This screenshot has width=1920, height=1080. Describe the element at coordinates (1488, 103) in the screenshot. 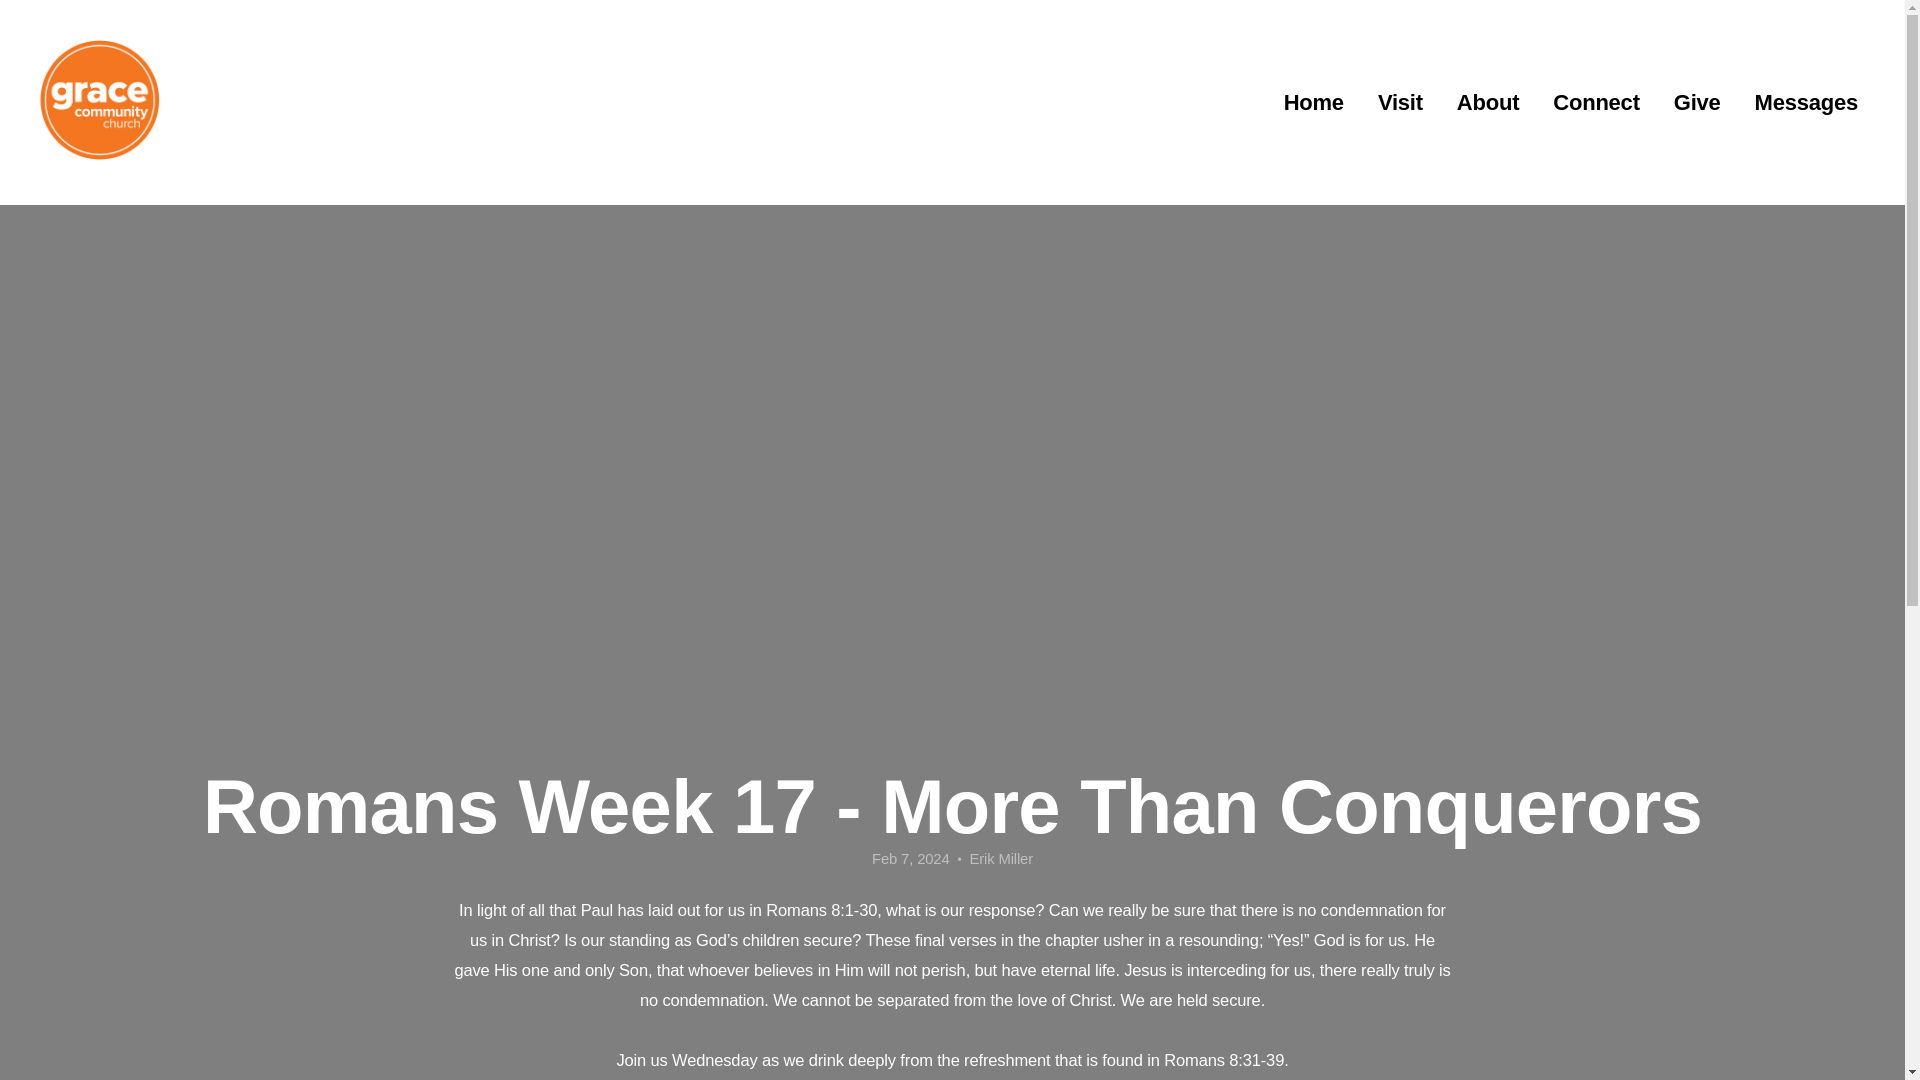

I see `About` at that location.